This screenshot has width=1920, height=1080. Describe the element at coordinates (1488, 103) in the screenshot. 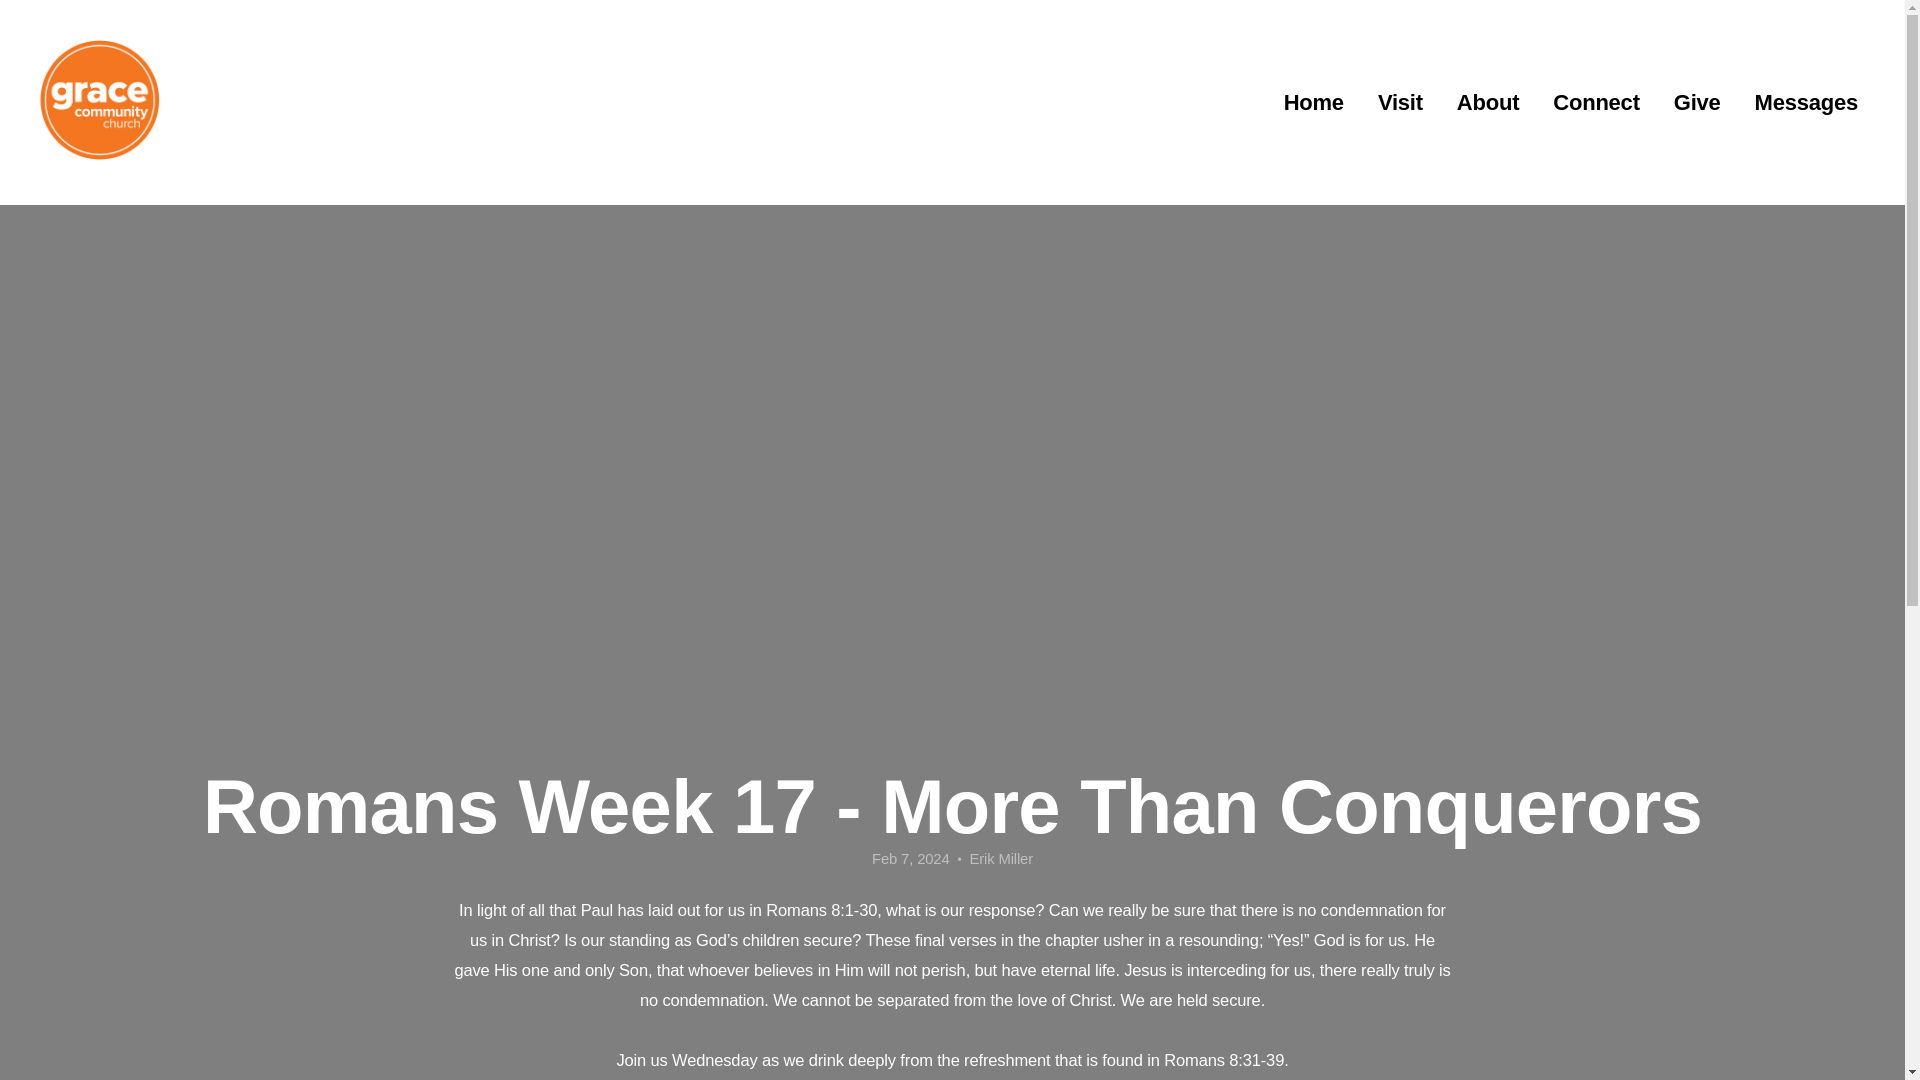

I see `About` at that location.